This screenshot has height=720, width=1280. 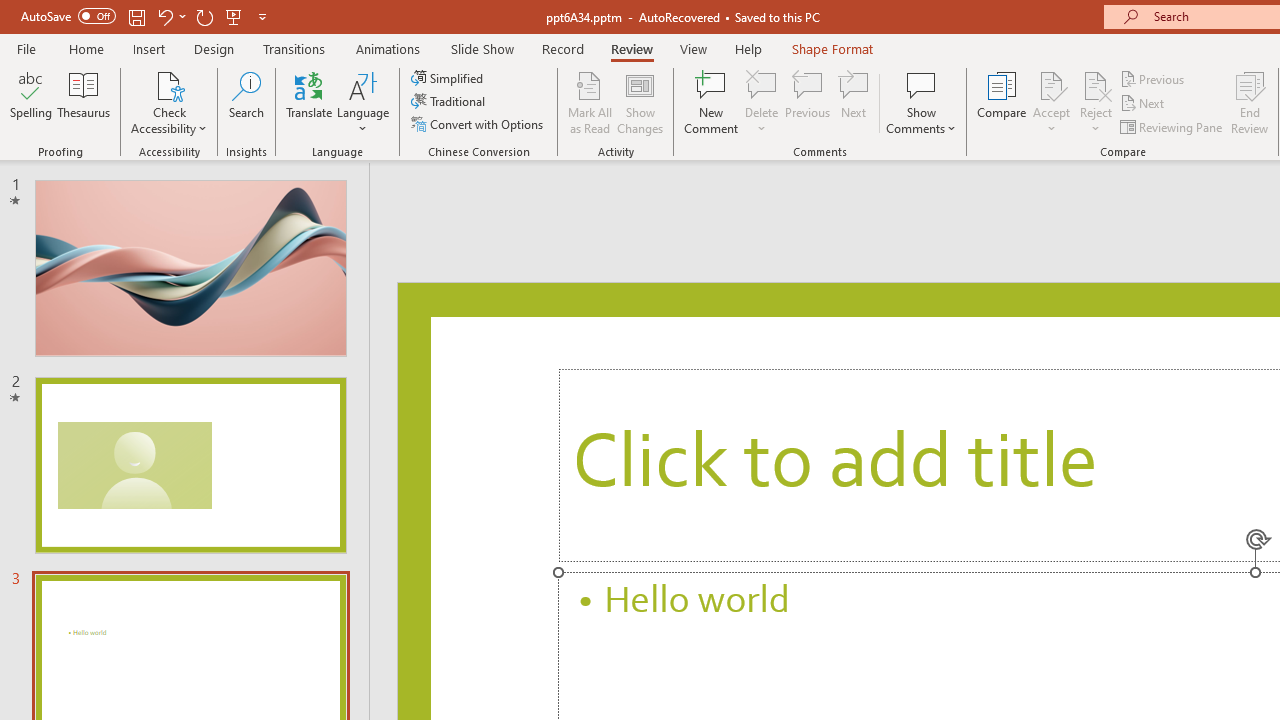 What do you see at coordinates (1051, 84) in the screenshot?
I see `Accept Change` at bounding box center [1051, 84].